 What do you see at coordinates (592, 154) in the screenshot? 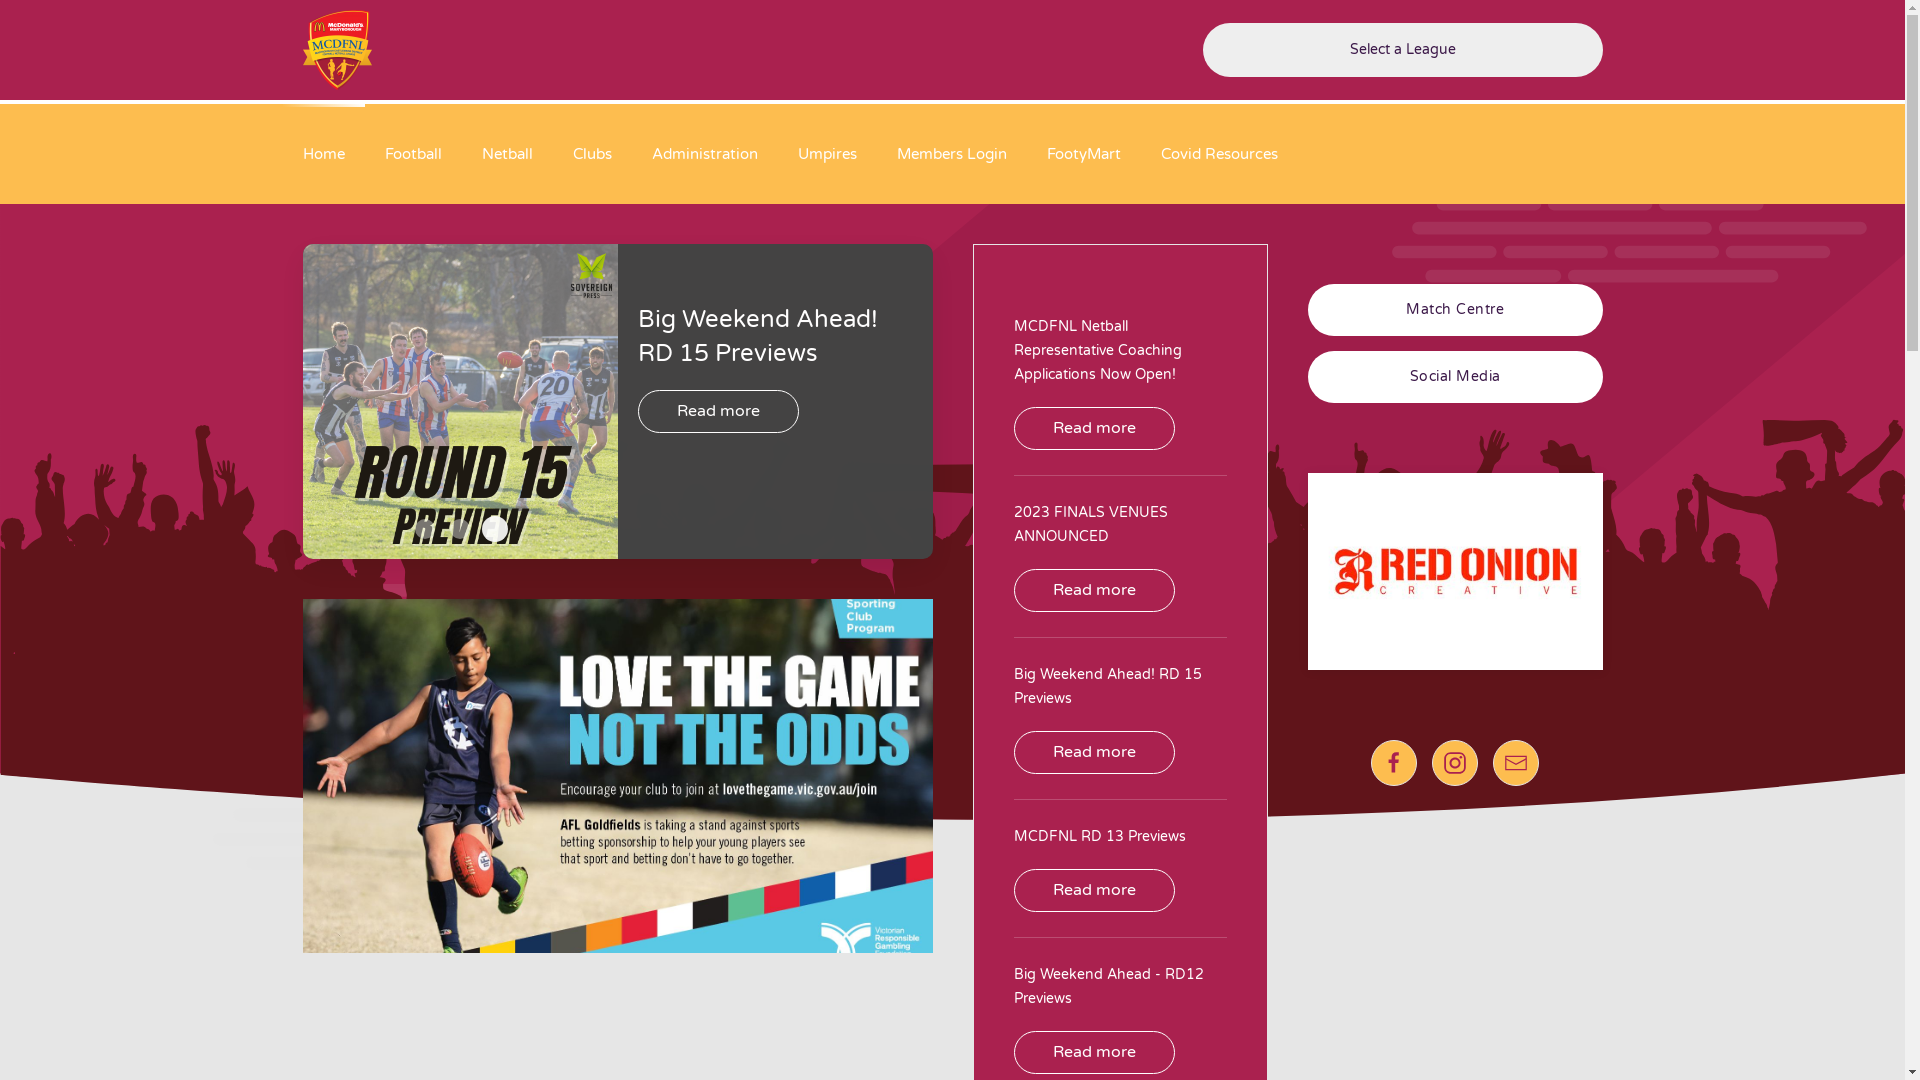
I see `Clubs` at bounding box center [592, 154].